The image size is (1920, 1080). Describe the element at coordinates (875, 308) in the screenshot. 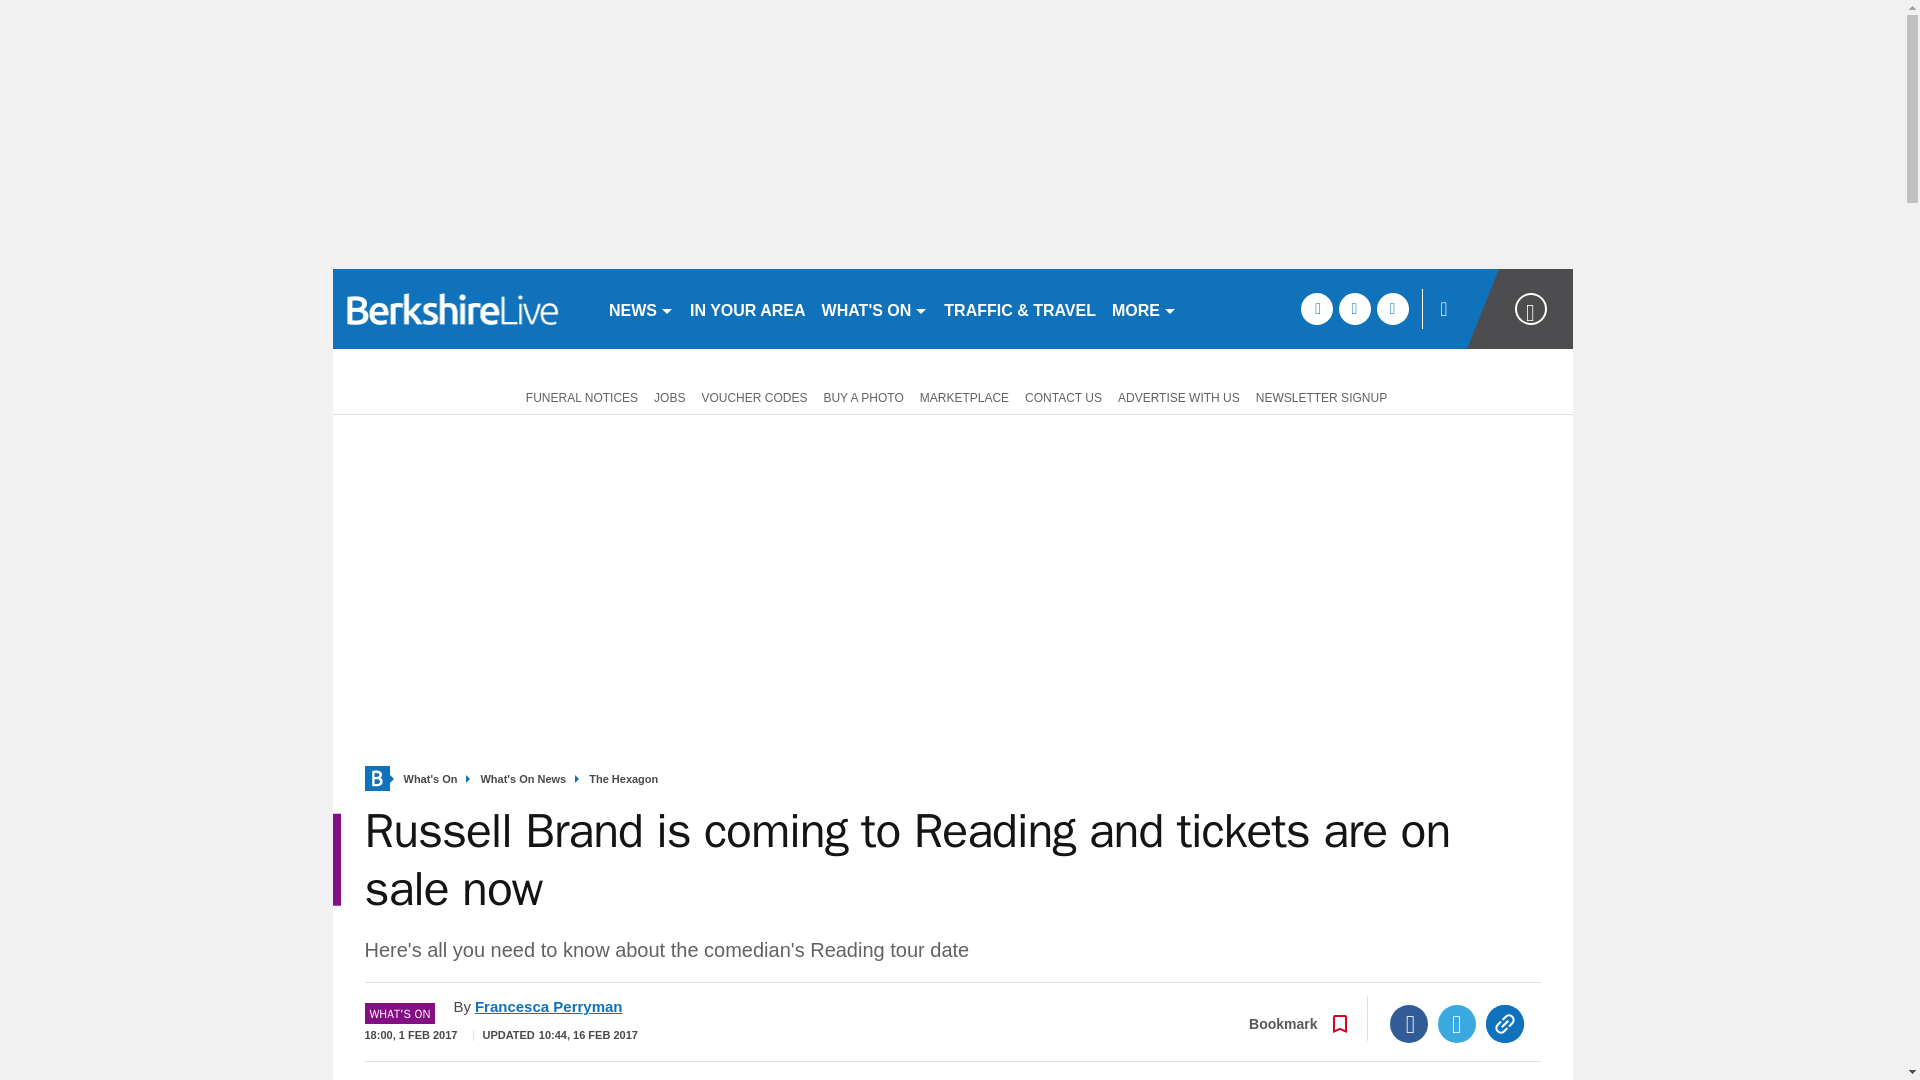

I see `WHAT'S ON` at that location.